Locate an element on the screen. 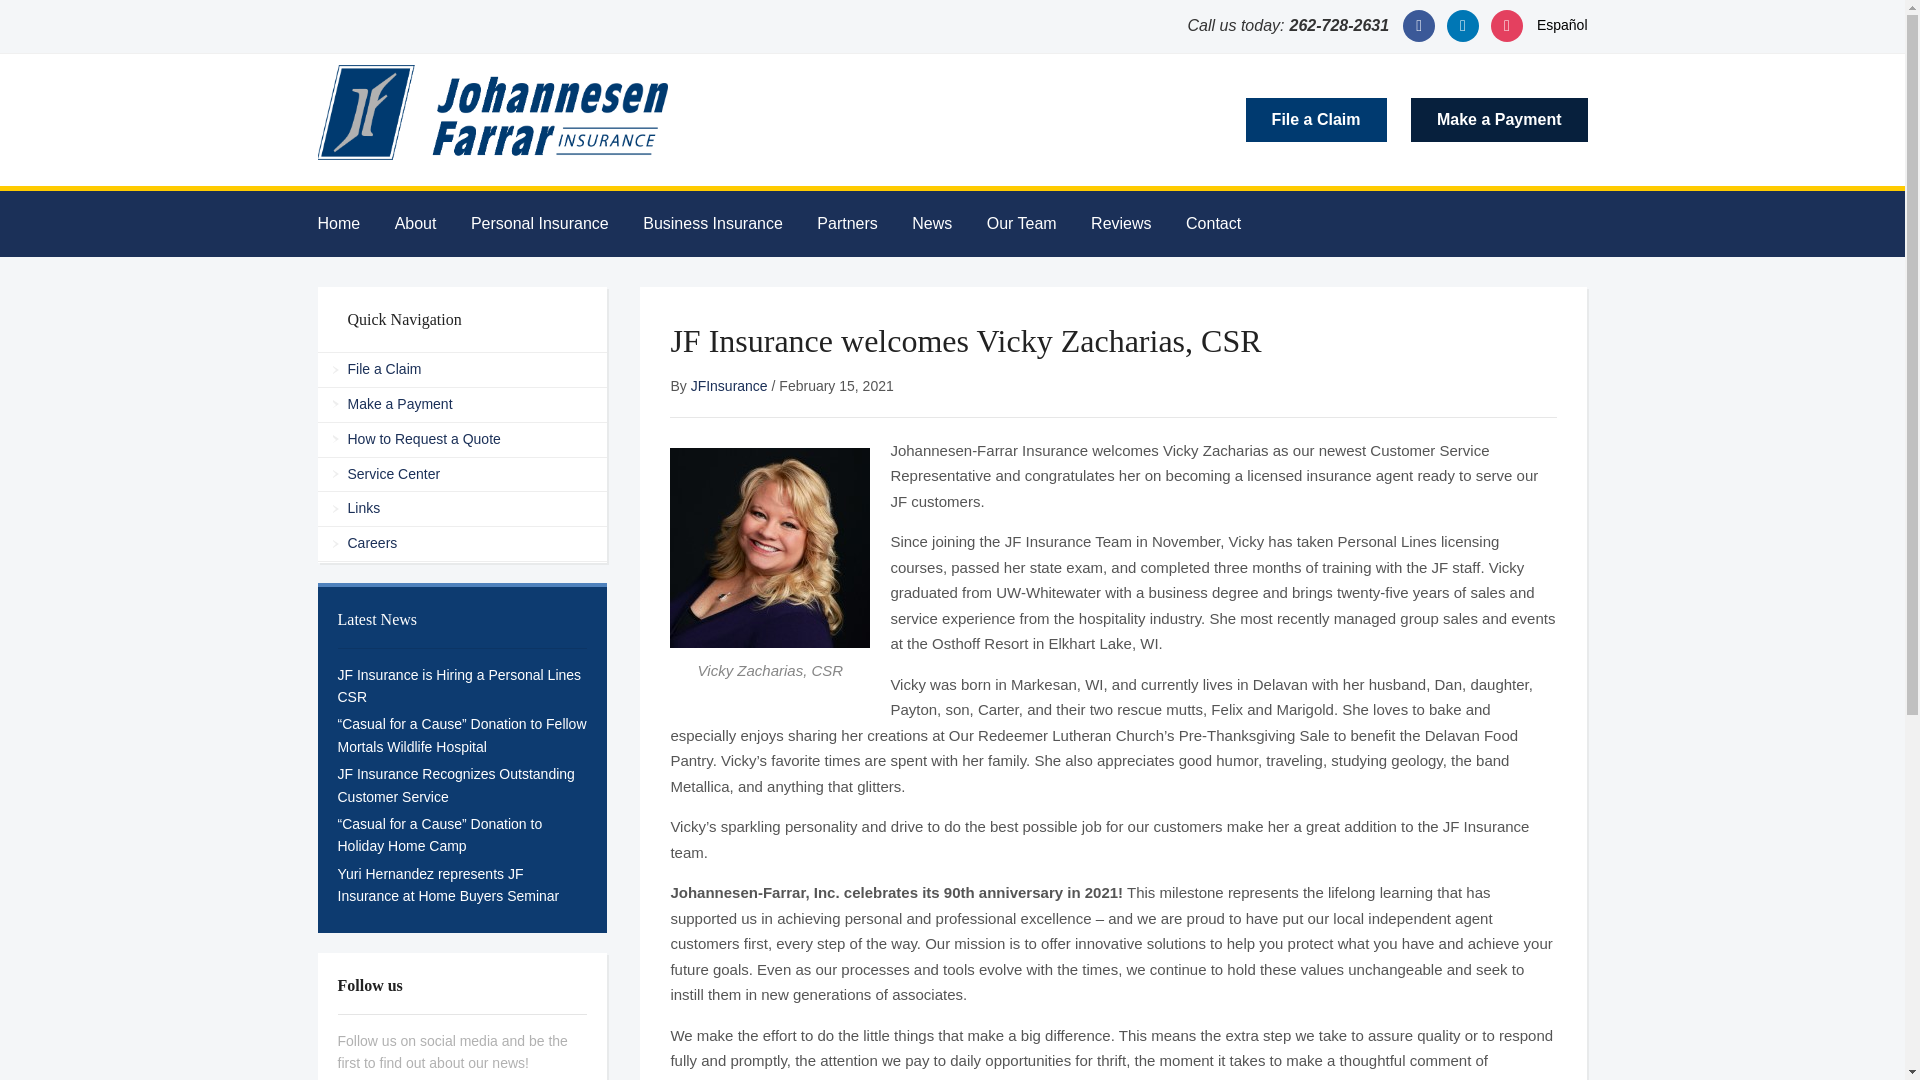 This screenshot has width=1920, height=1080. Facebook is located at coordinates (1418, 25).